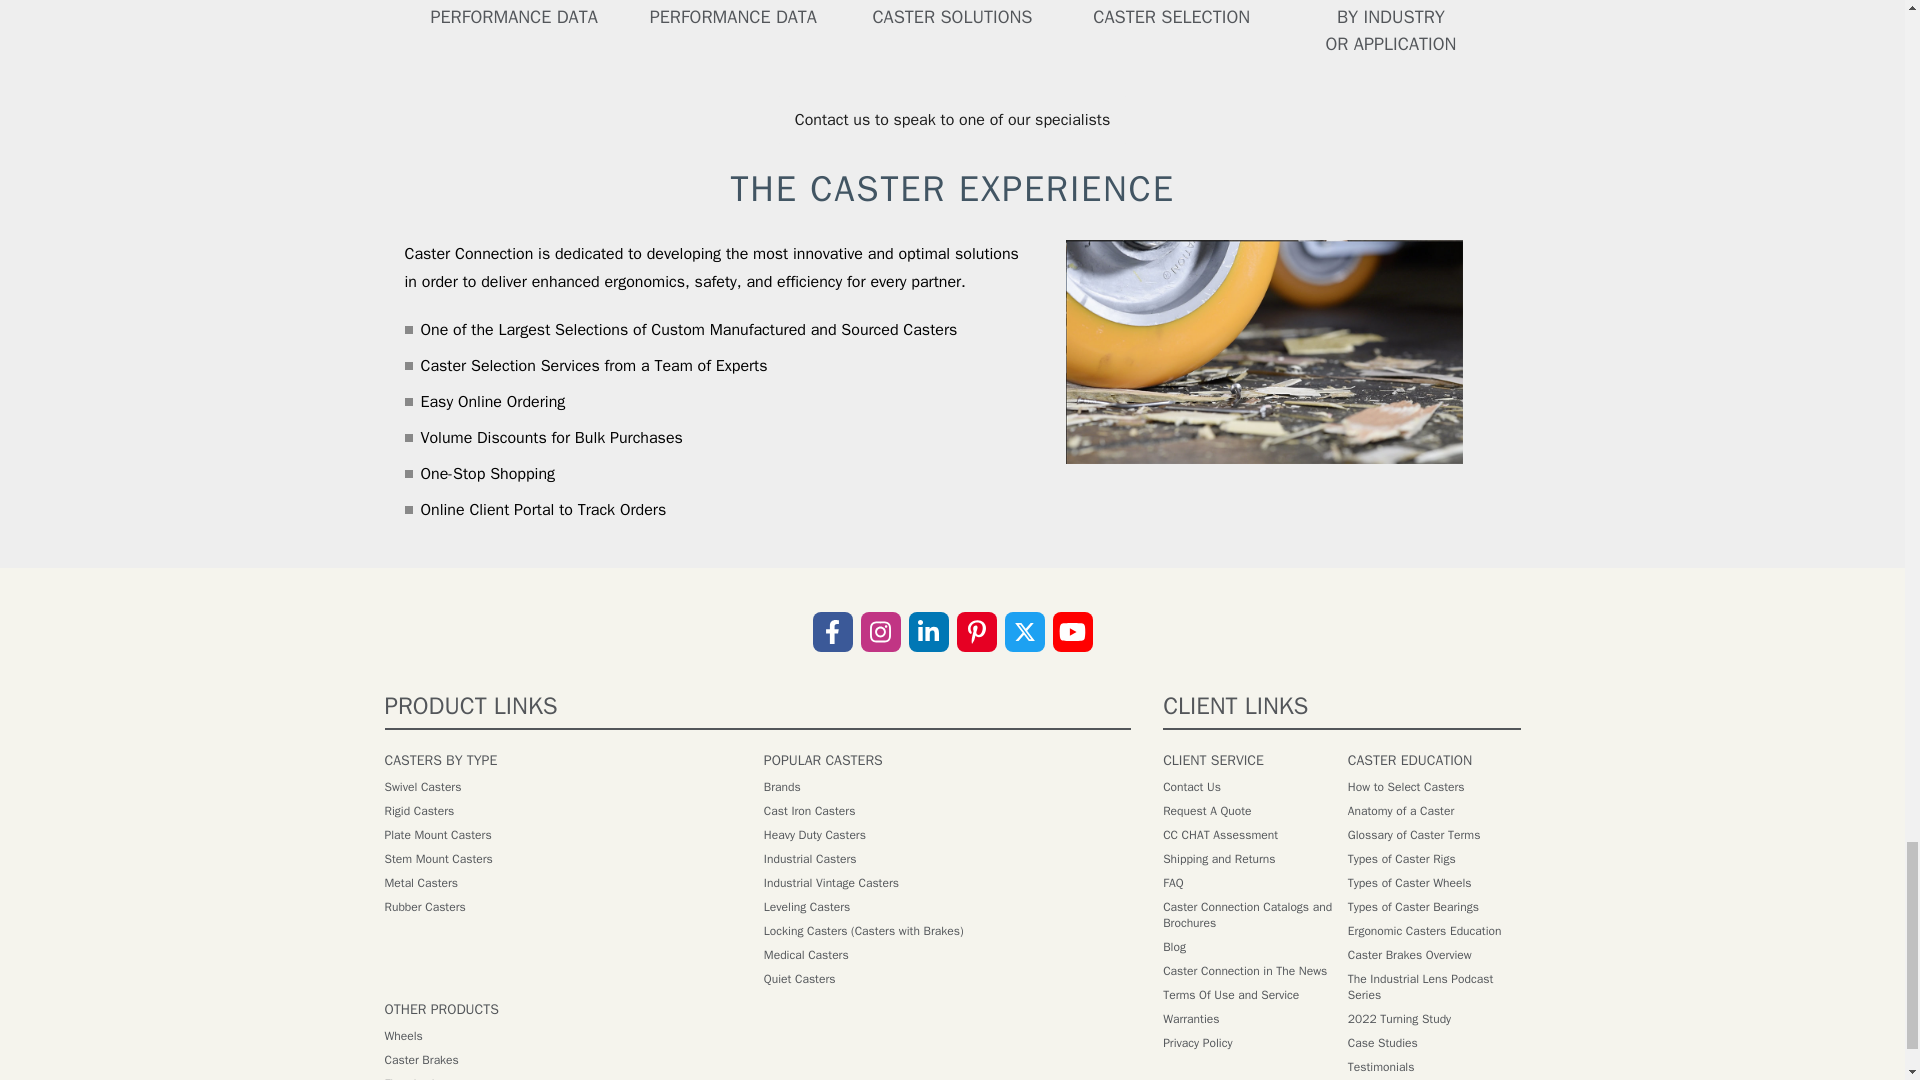 Image resolution: width=1920 pixels, height=1080 pixels. What do you see at coordinates (832, 632) in the screenshot?
I see `Facebook` at bounding box center [832, 632].